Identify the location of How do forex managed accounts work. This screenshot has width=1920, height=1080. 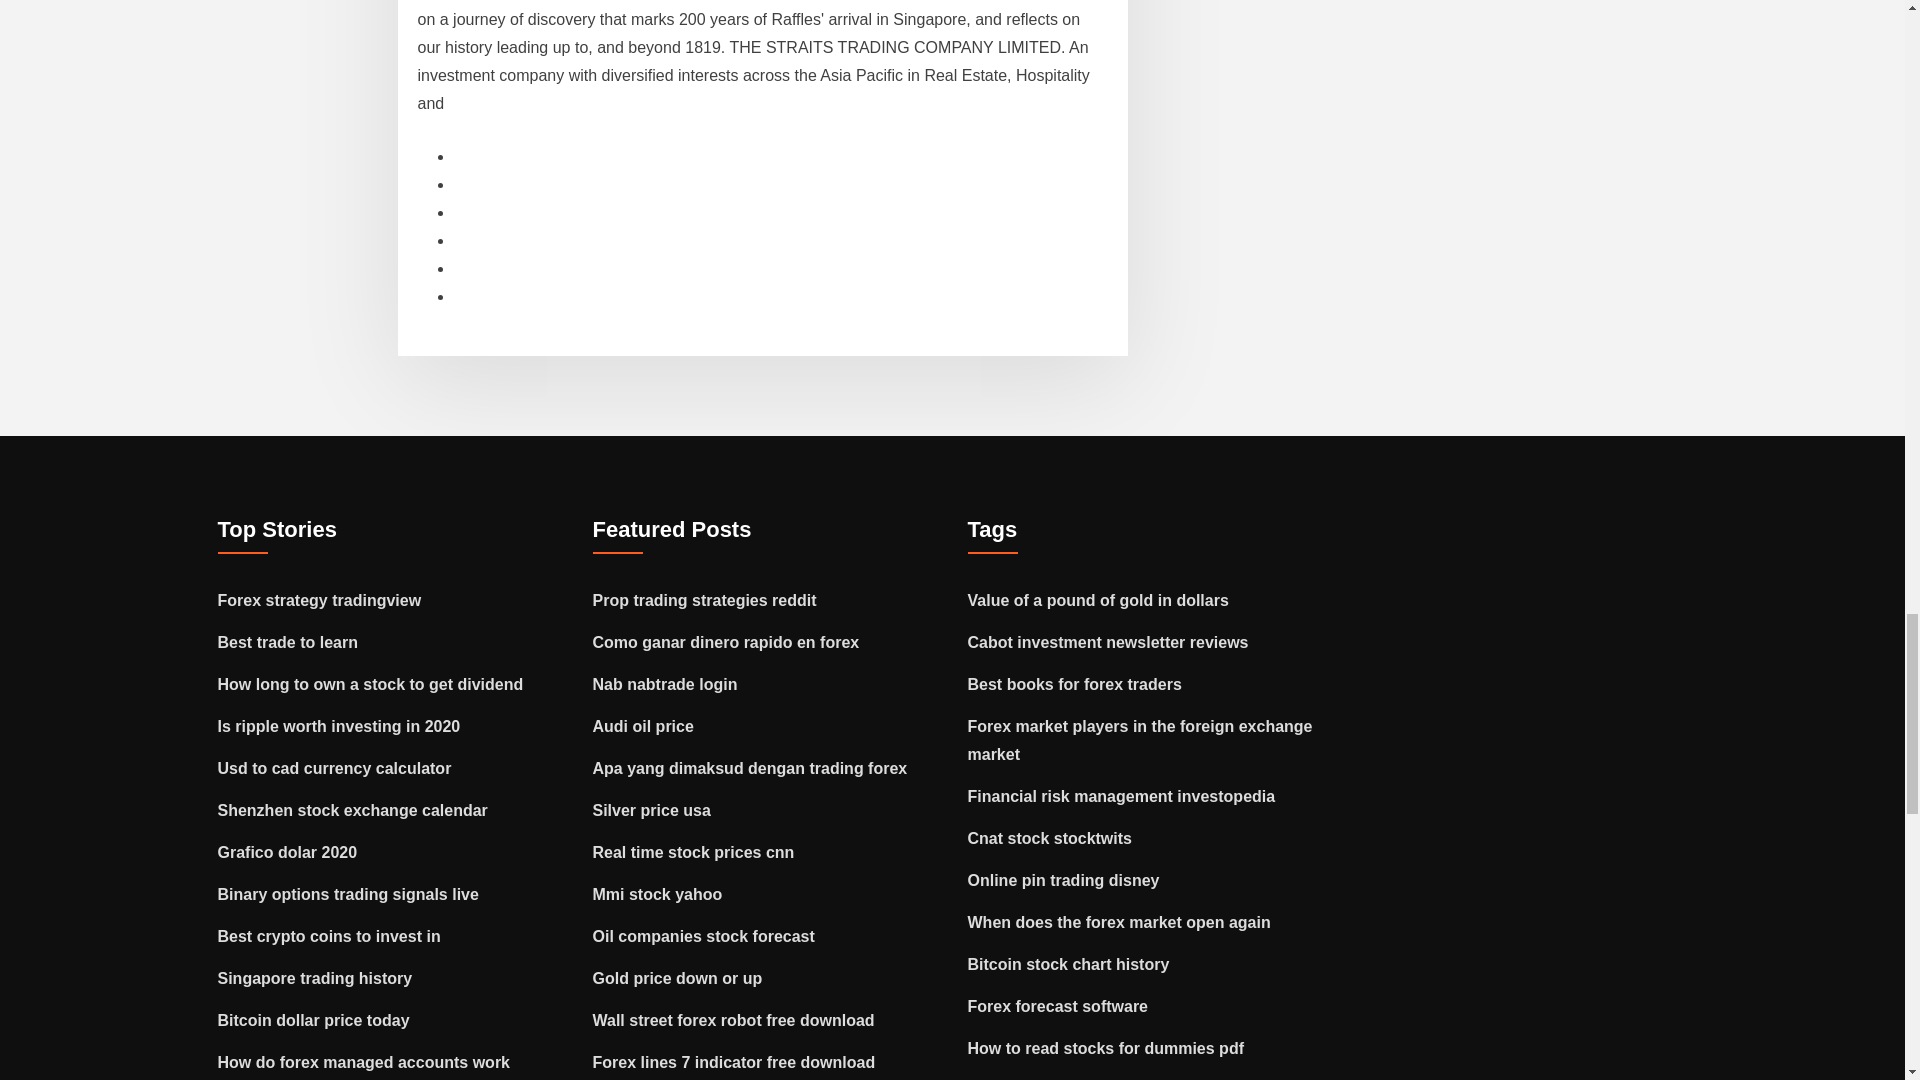
(364, 1062).